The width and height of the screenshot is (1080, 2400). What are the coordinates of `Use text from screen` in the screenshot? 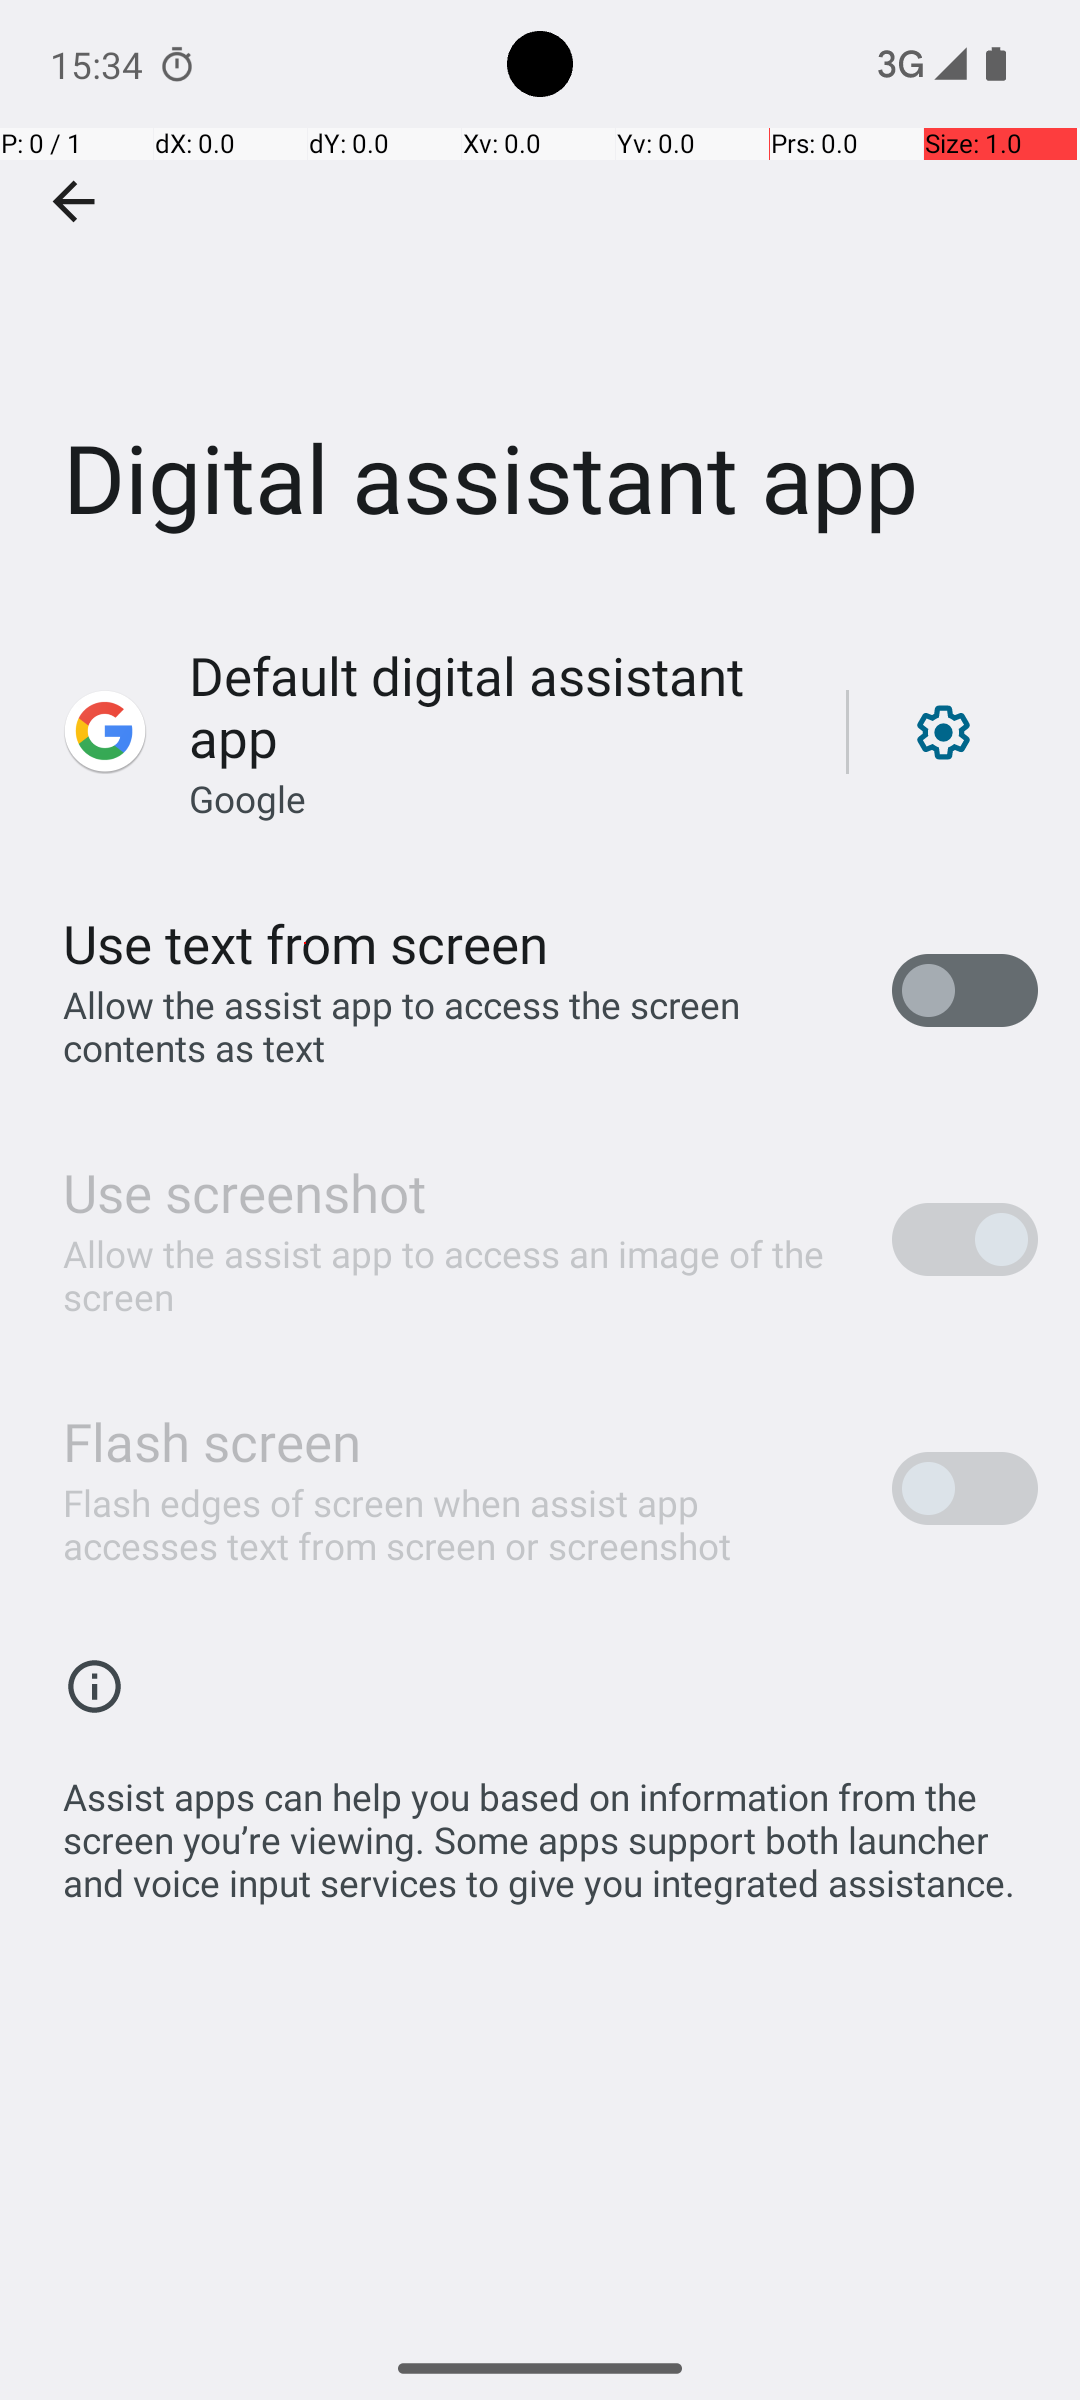 It's located at (306, 944).